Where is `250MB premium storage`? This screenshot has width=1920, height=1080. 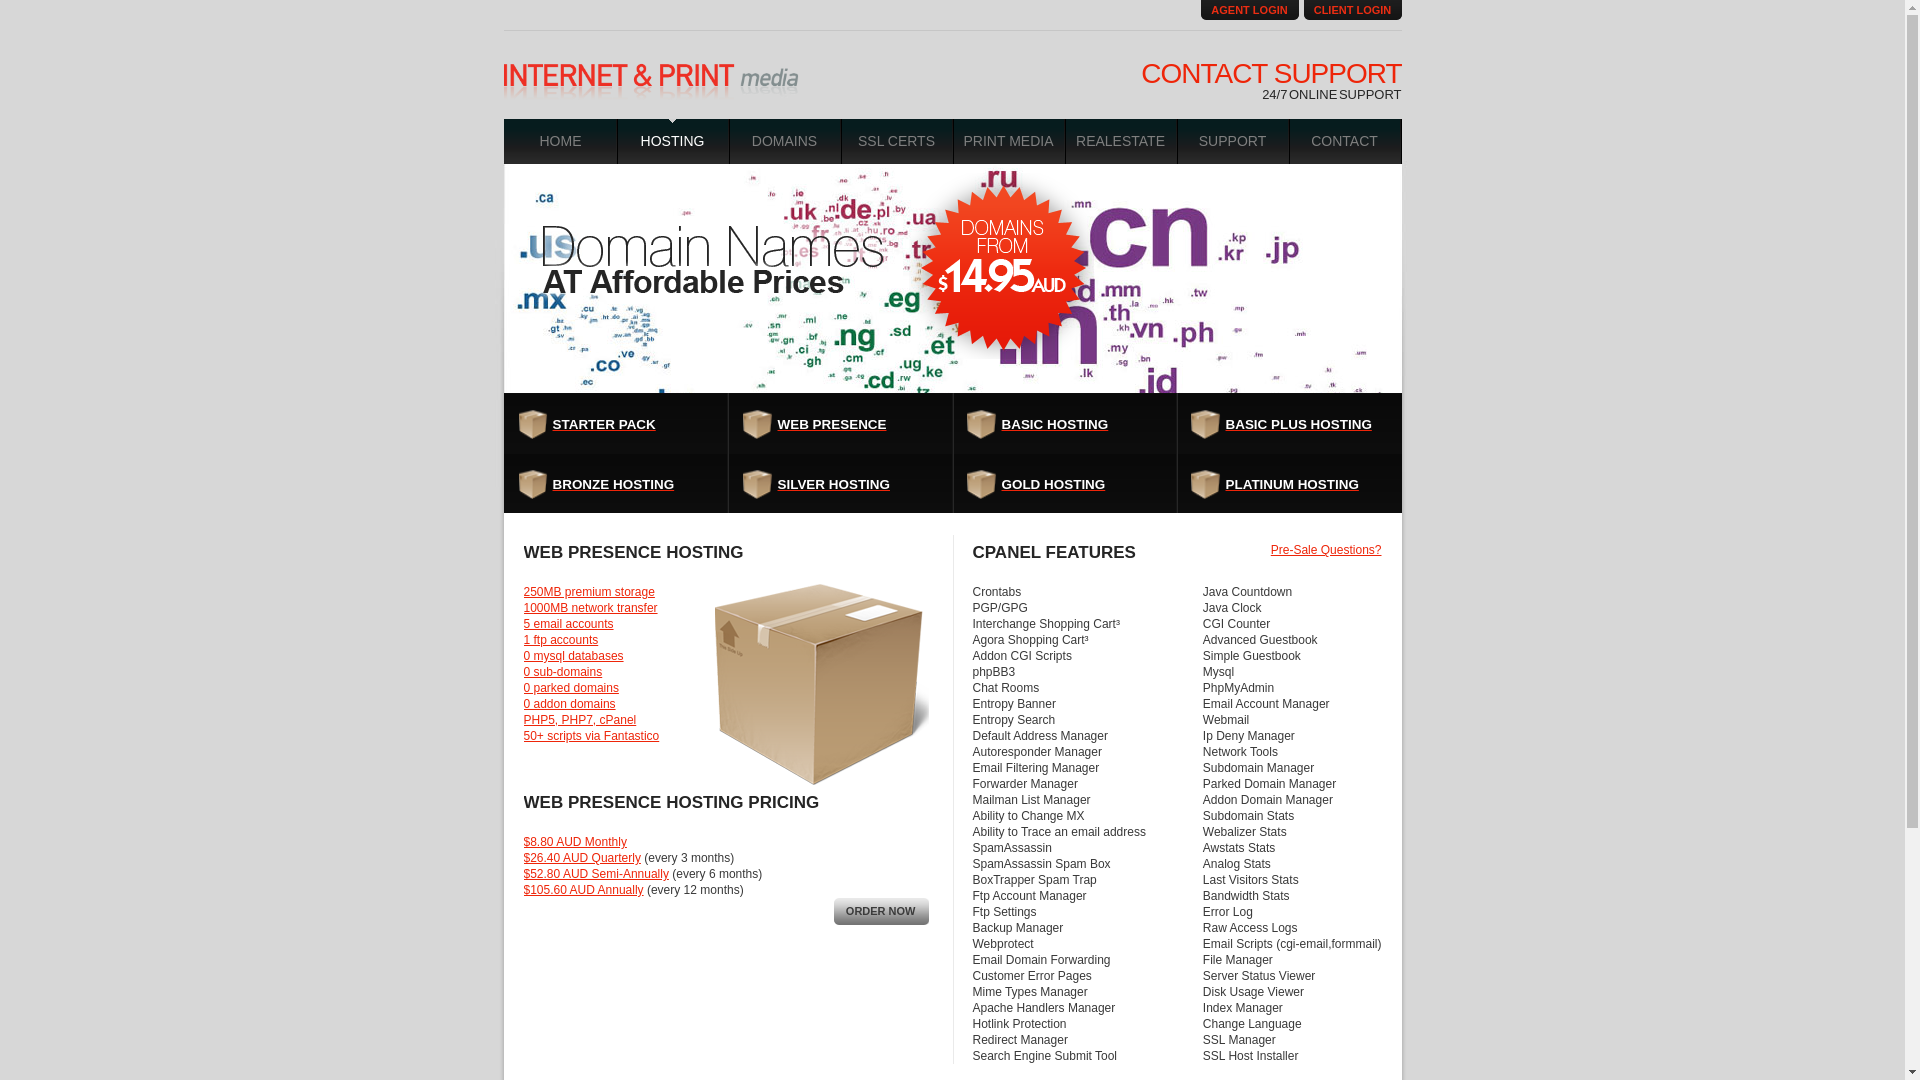 250MB premium storage is located at coordinates (590, 592).